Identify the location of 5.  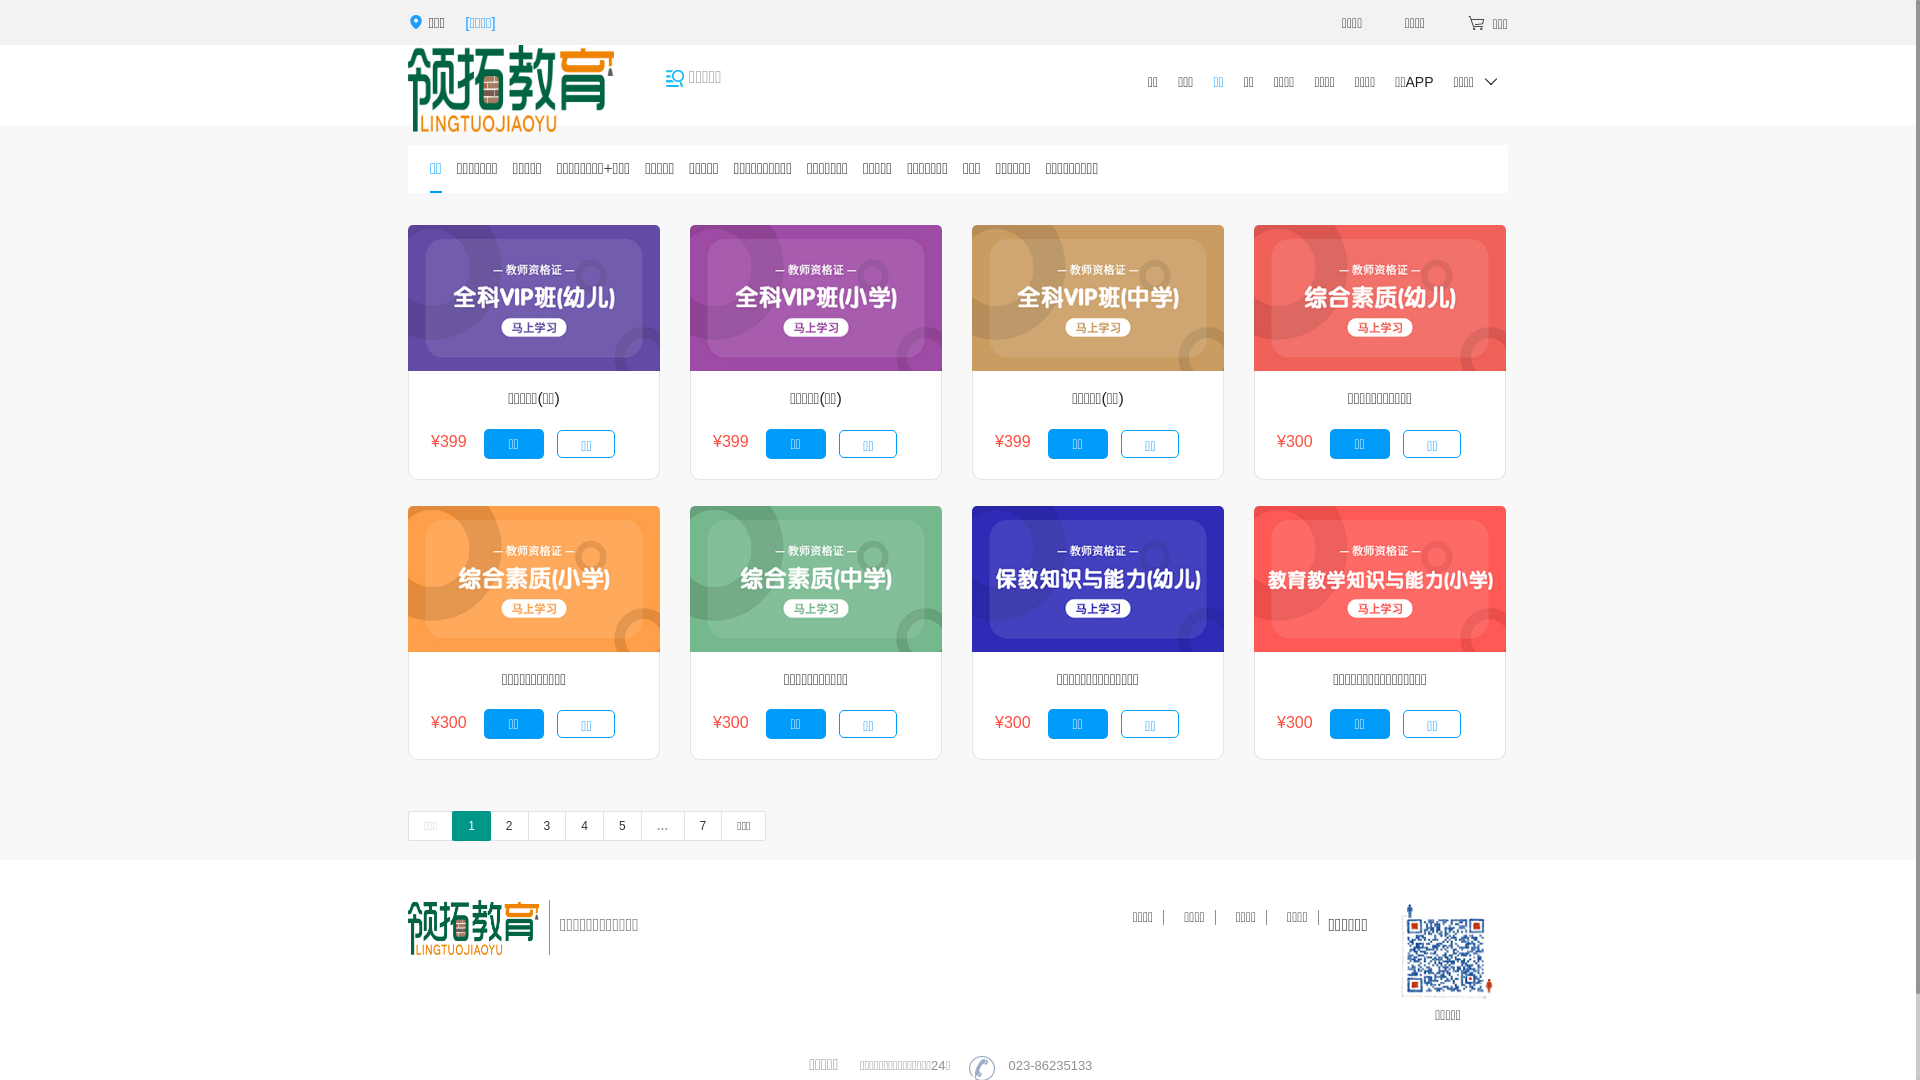
(622, 826).